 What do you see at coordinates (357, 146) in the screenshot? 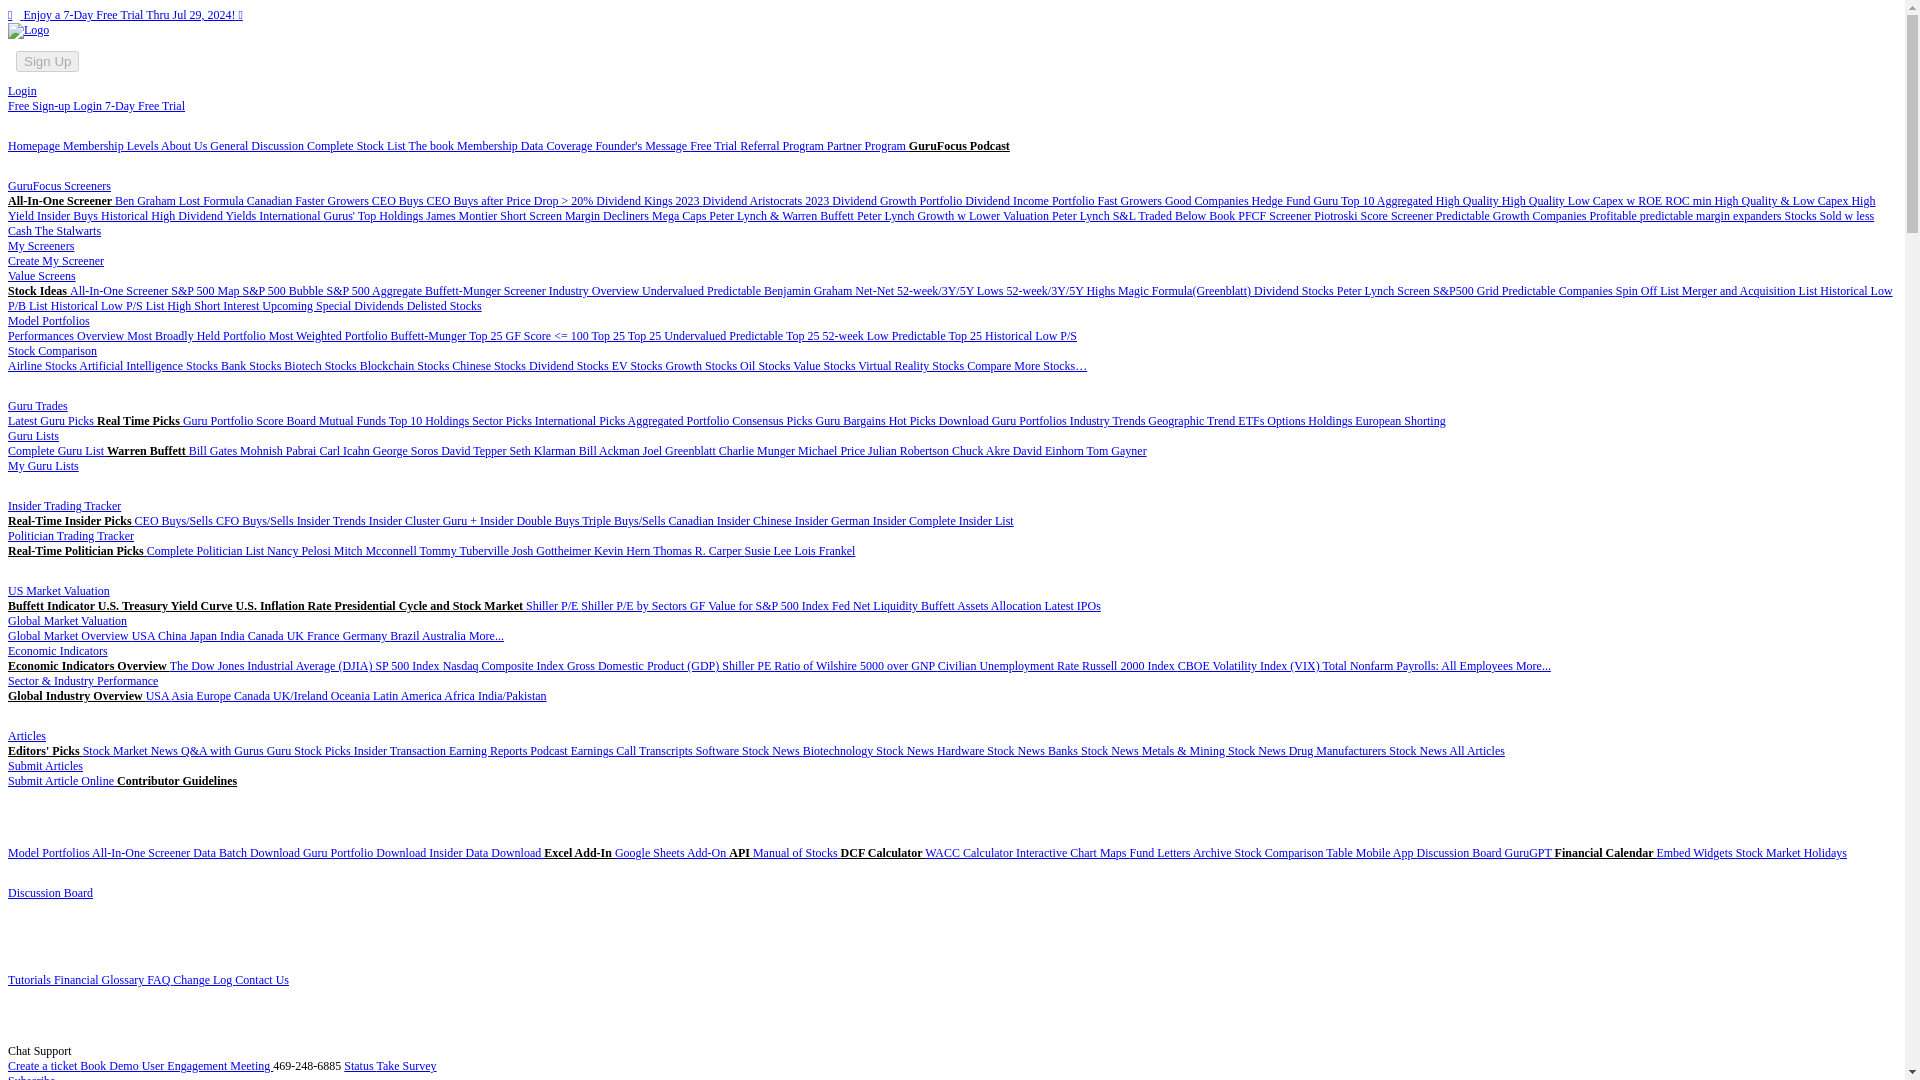
I see `Complete Stock List` at bounding box center [357, 146].